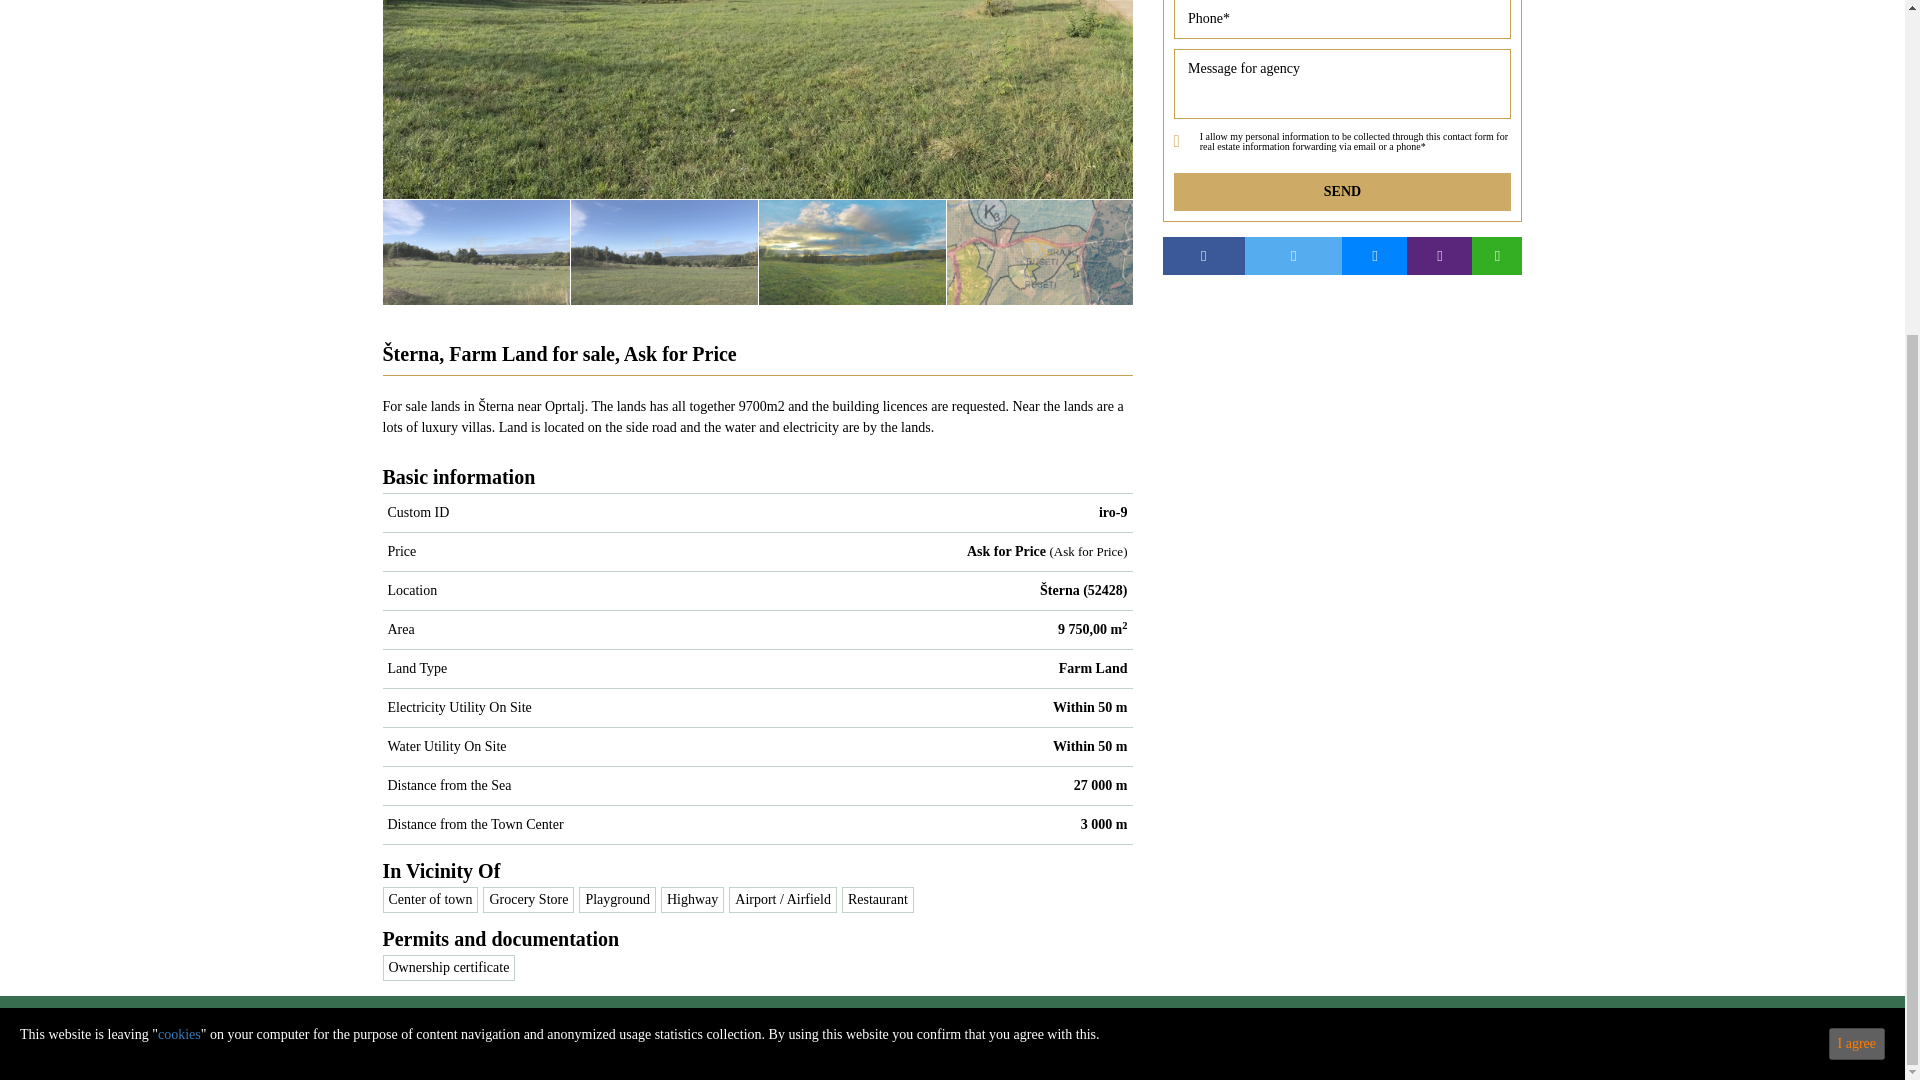  Describe the element at coordinates (664, 251) in the screenshot. I see `Atractive lands near Oprtalj` at that location.